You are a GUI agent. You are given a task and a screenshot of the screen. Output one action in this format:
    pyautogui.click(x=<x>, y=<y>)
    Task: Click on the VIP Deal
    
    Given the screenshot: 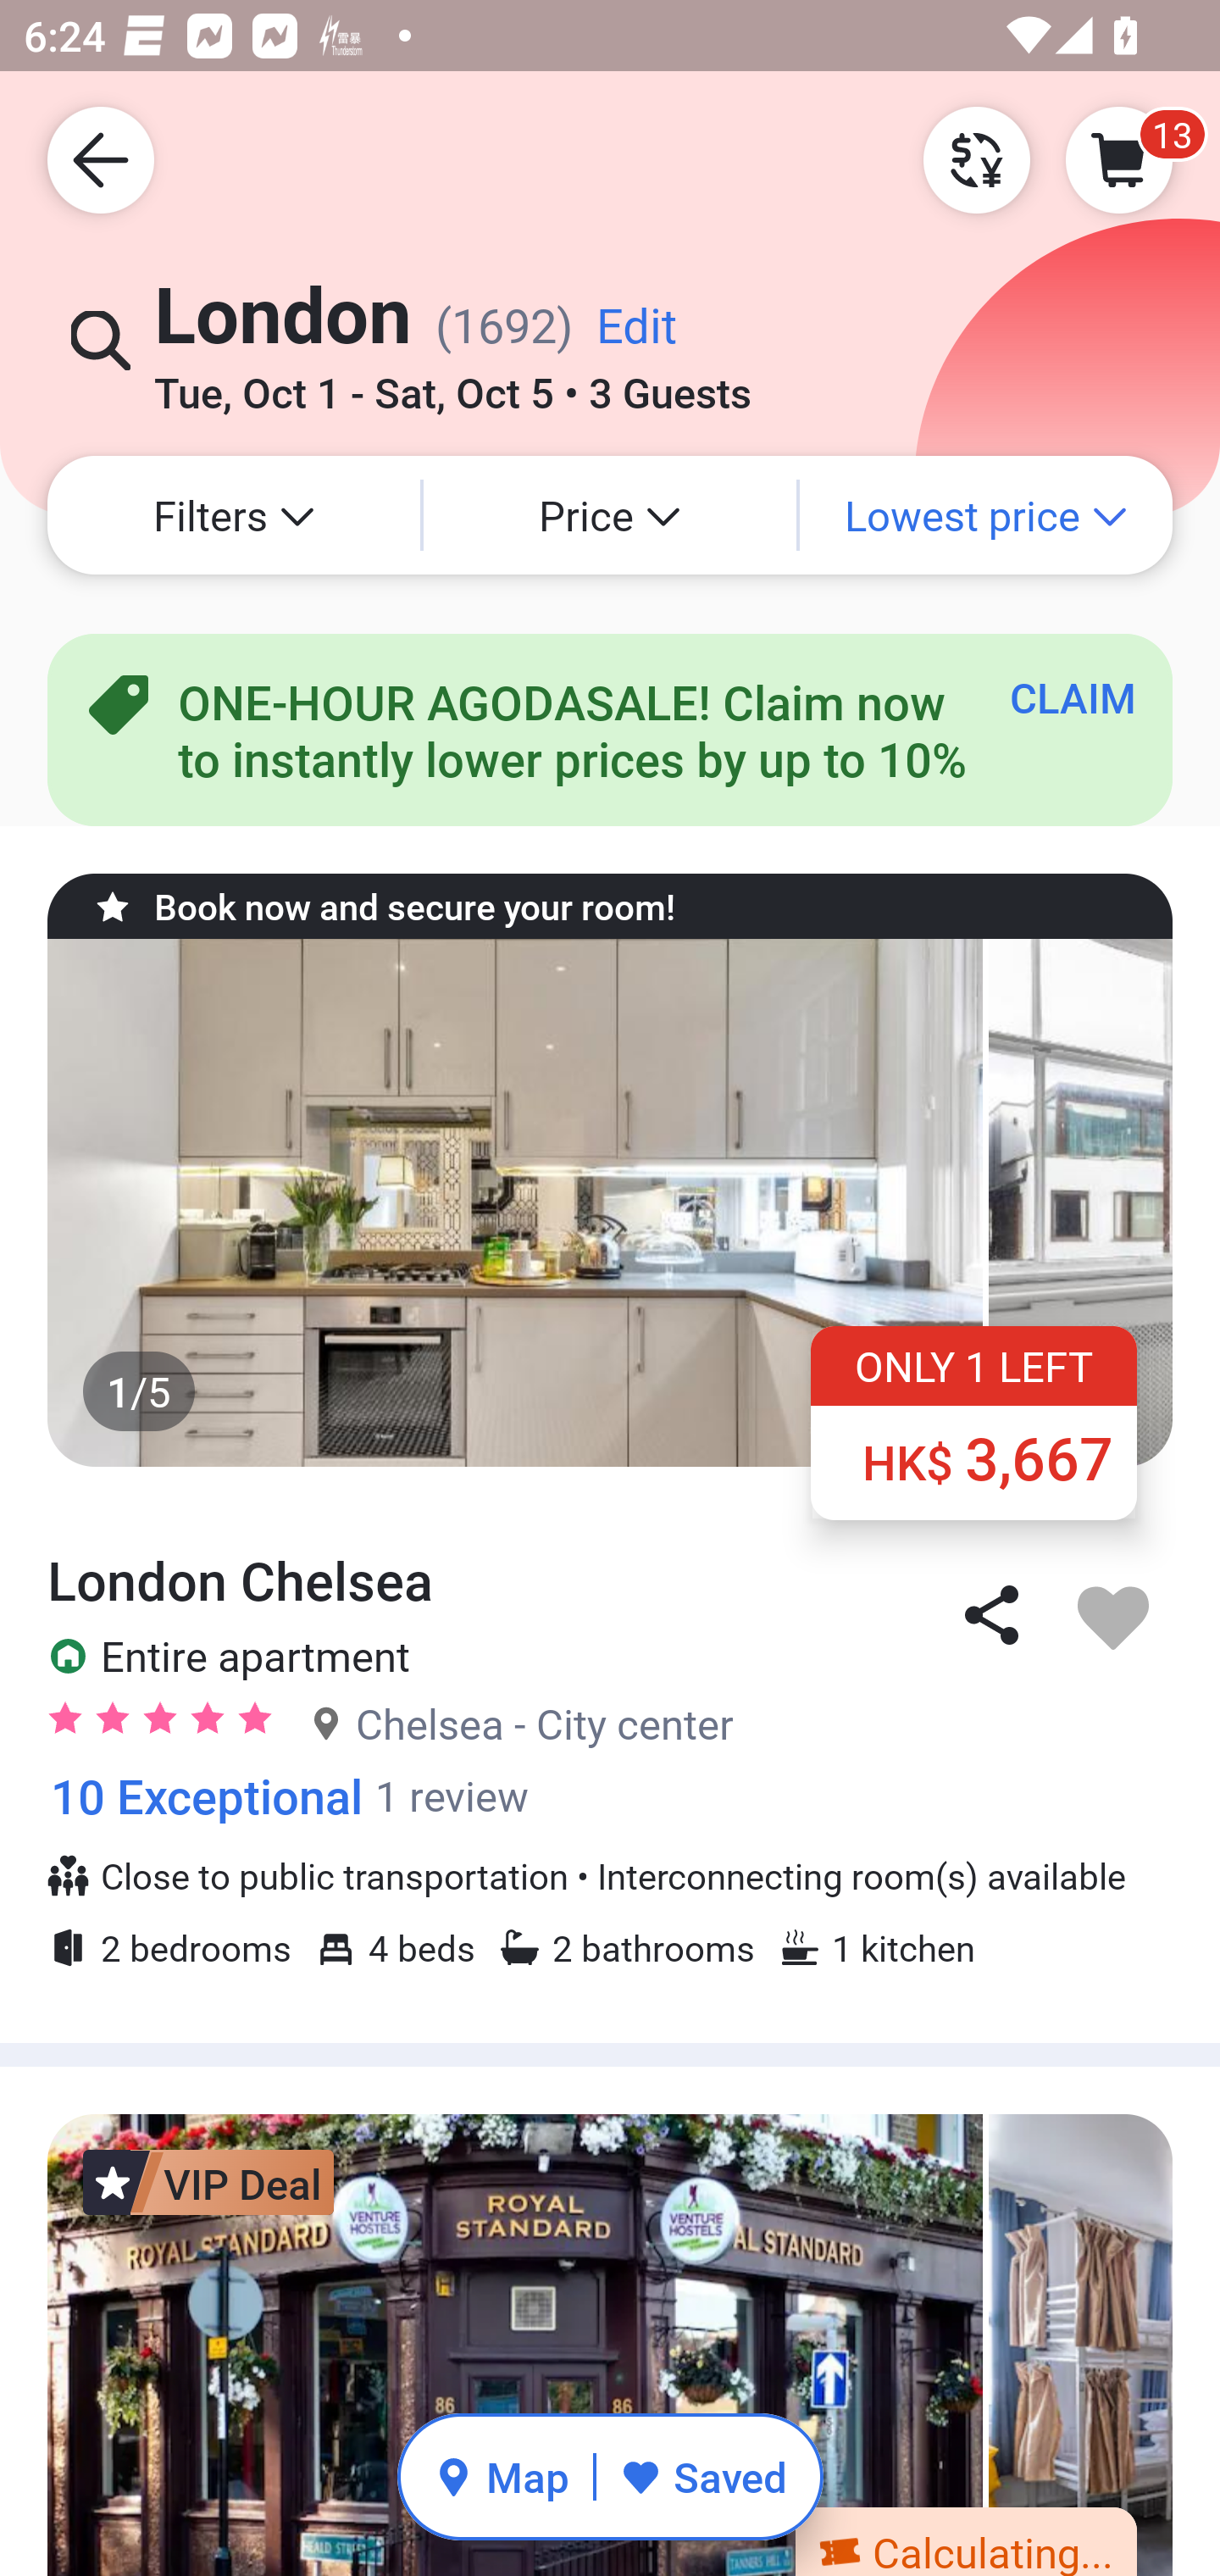 What is the action you would take?
    pyautogui.click(x=208, y=2183)
    